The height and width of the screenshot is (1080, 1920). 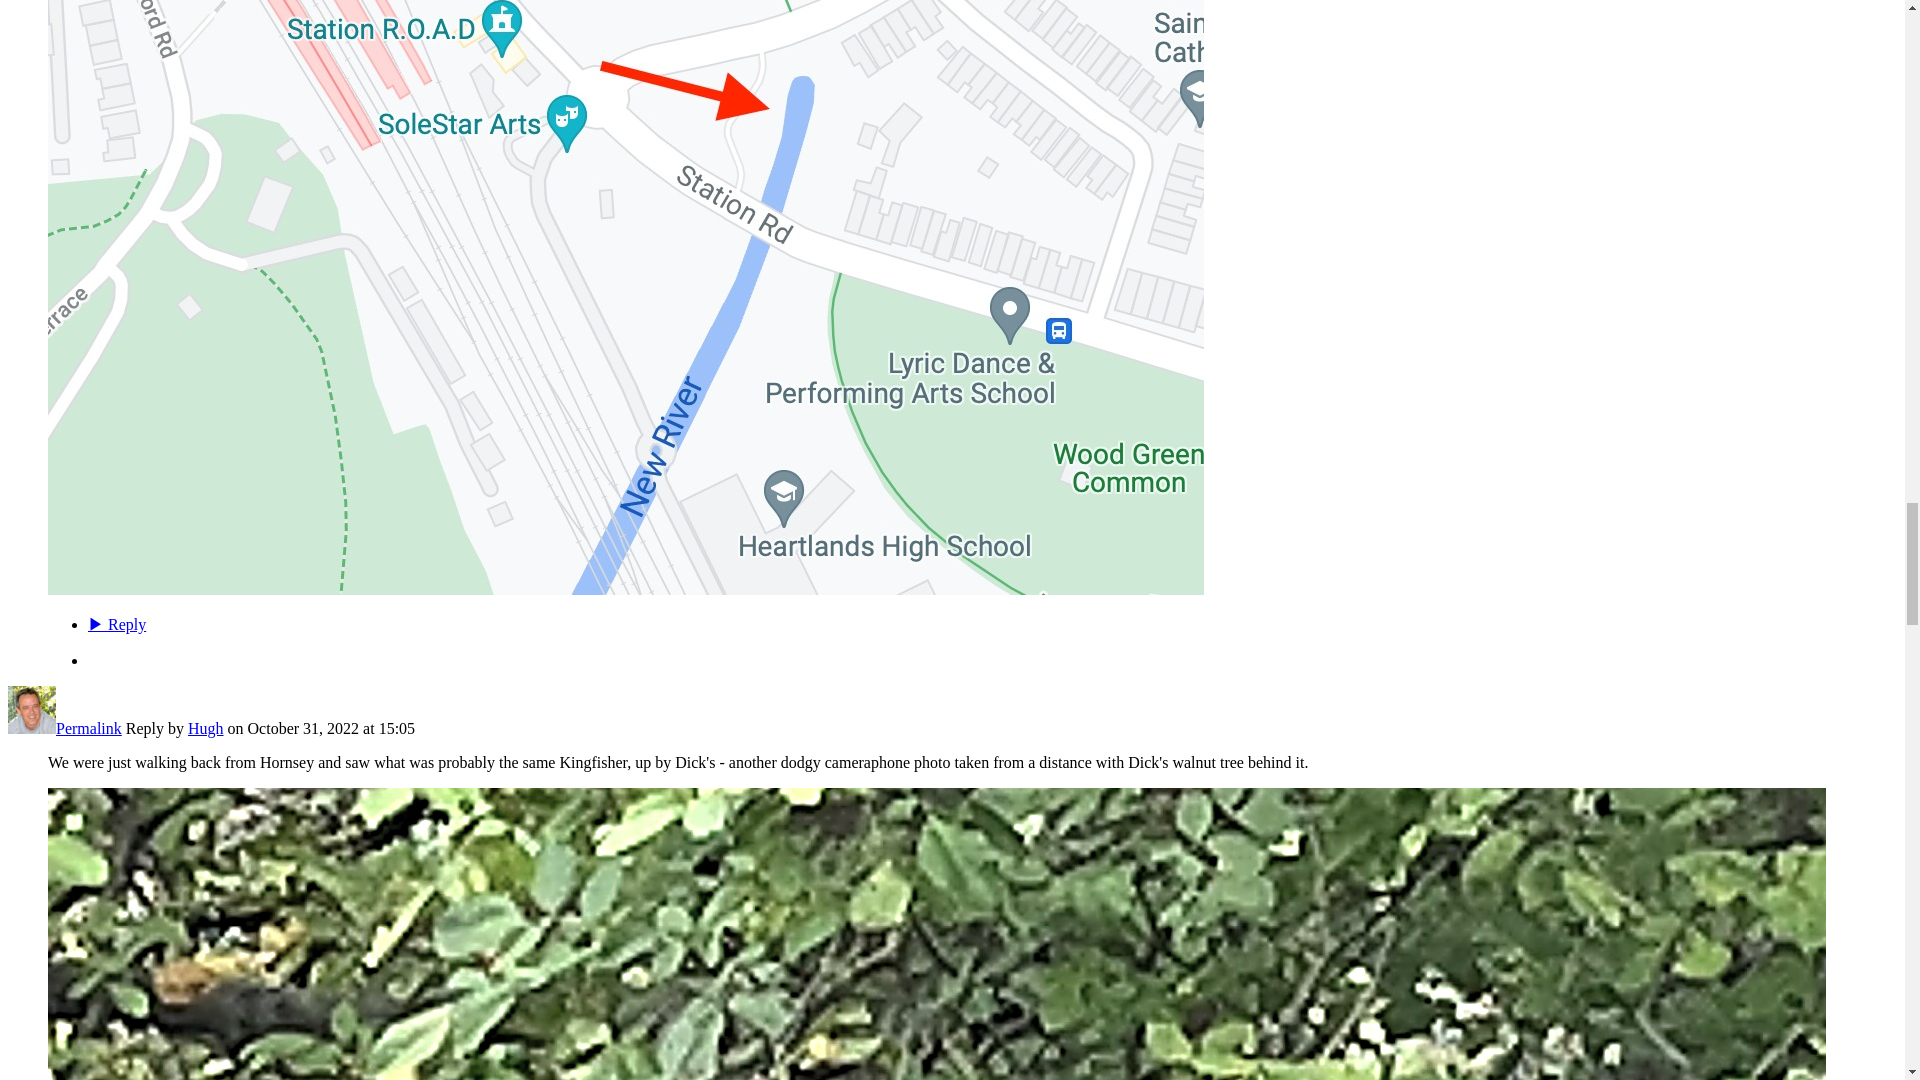 I want to click on Permalink to this Reply, so click(x=88, y=728).